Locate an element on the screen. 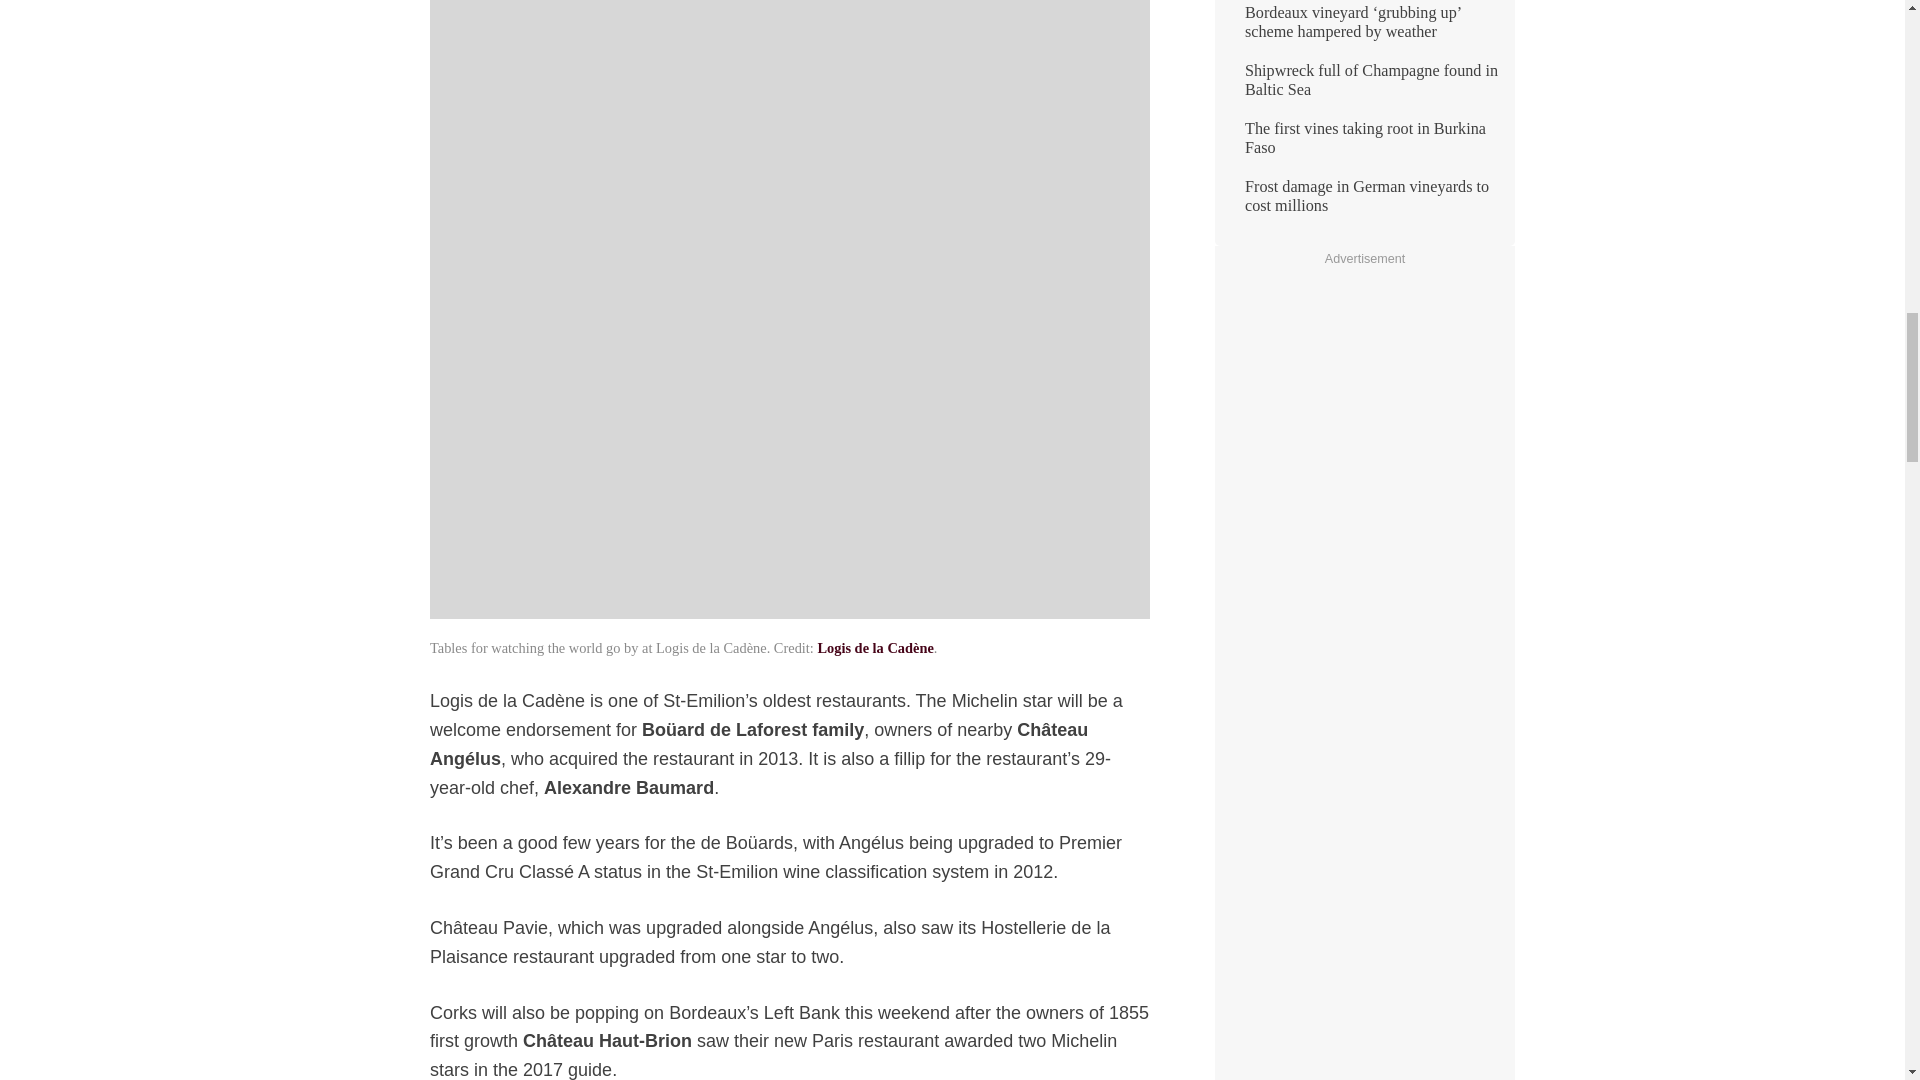 This screenshot has width=1920, height=1080. Frost damage in German vineyards to cost millions is located at coordinates (1364, 204).